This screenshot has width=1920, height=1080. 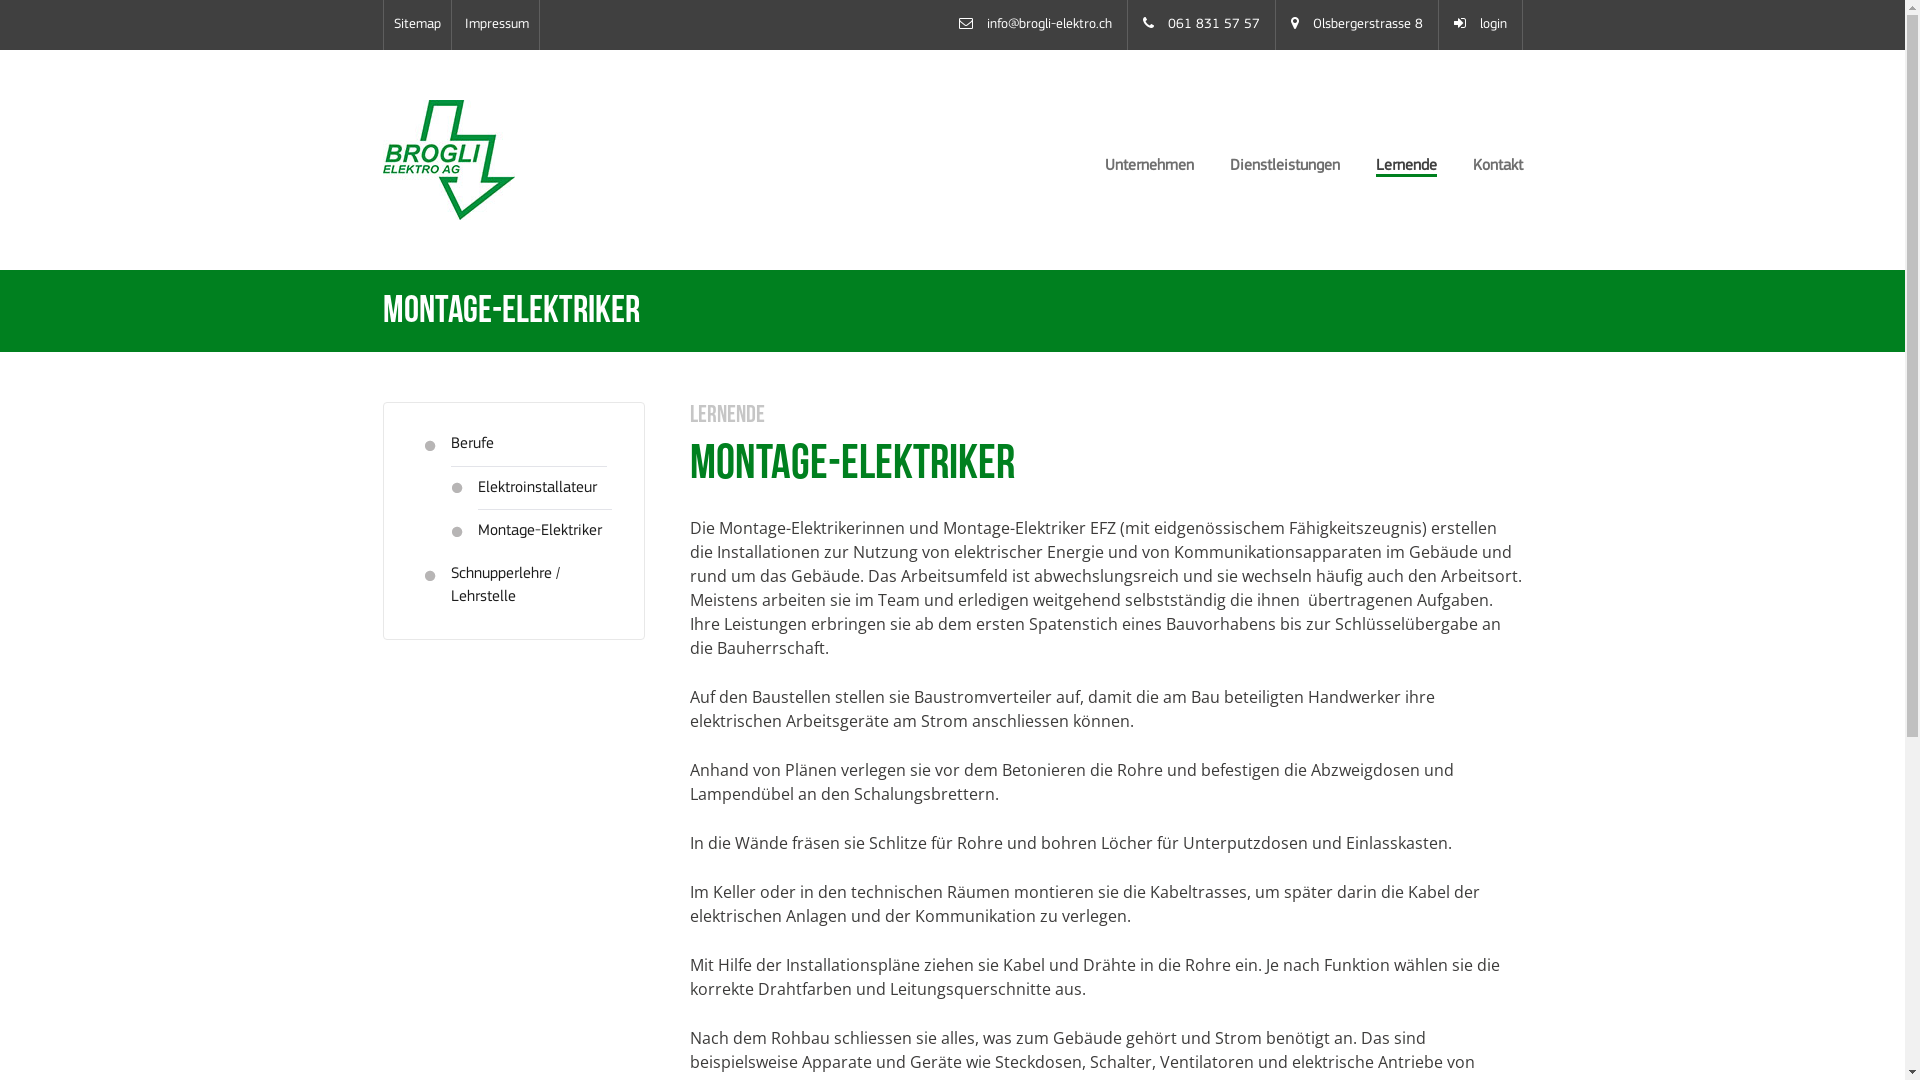 I want to click on Impressum, so click(x=498, y=25).